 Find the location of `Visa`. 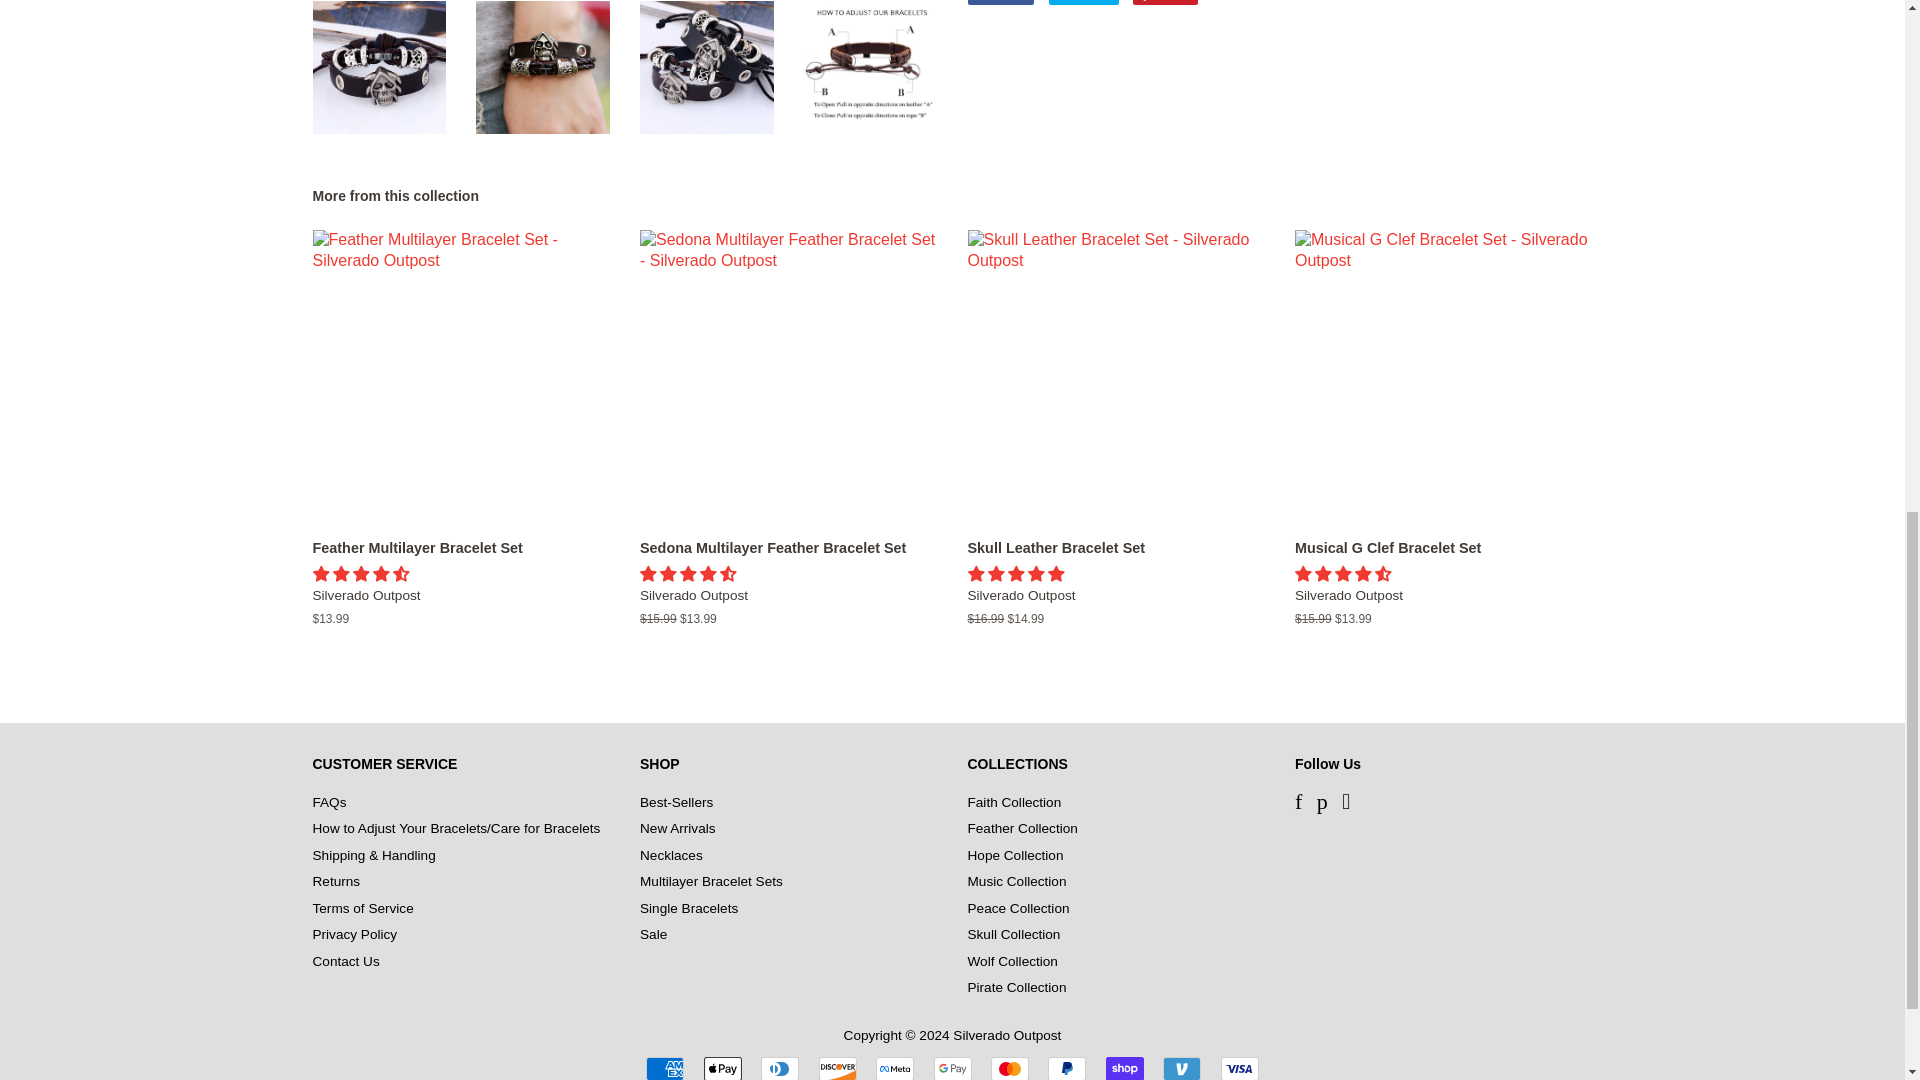

Visa is located at coordinates (1240, 1068).